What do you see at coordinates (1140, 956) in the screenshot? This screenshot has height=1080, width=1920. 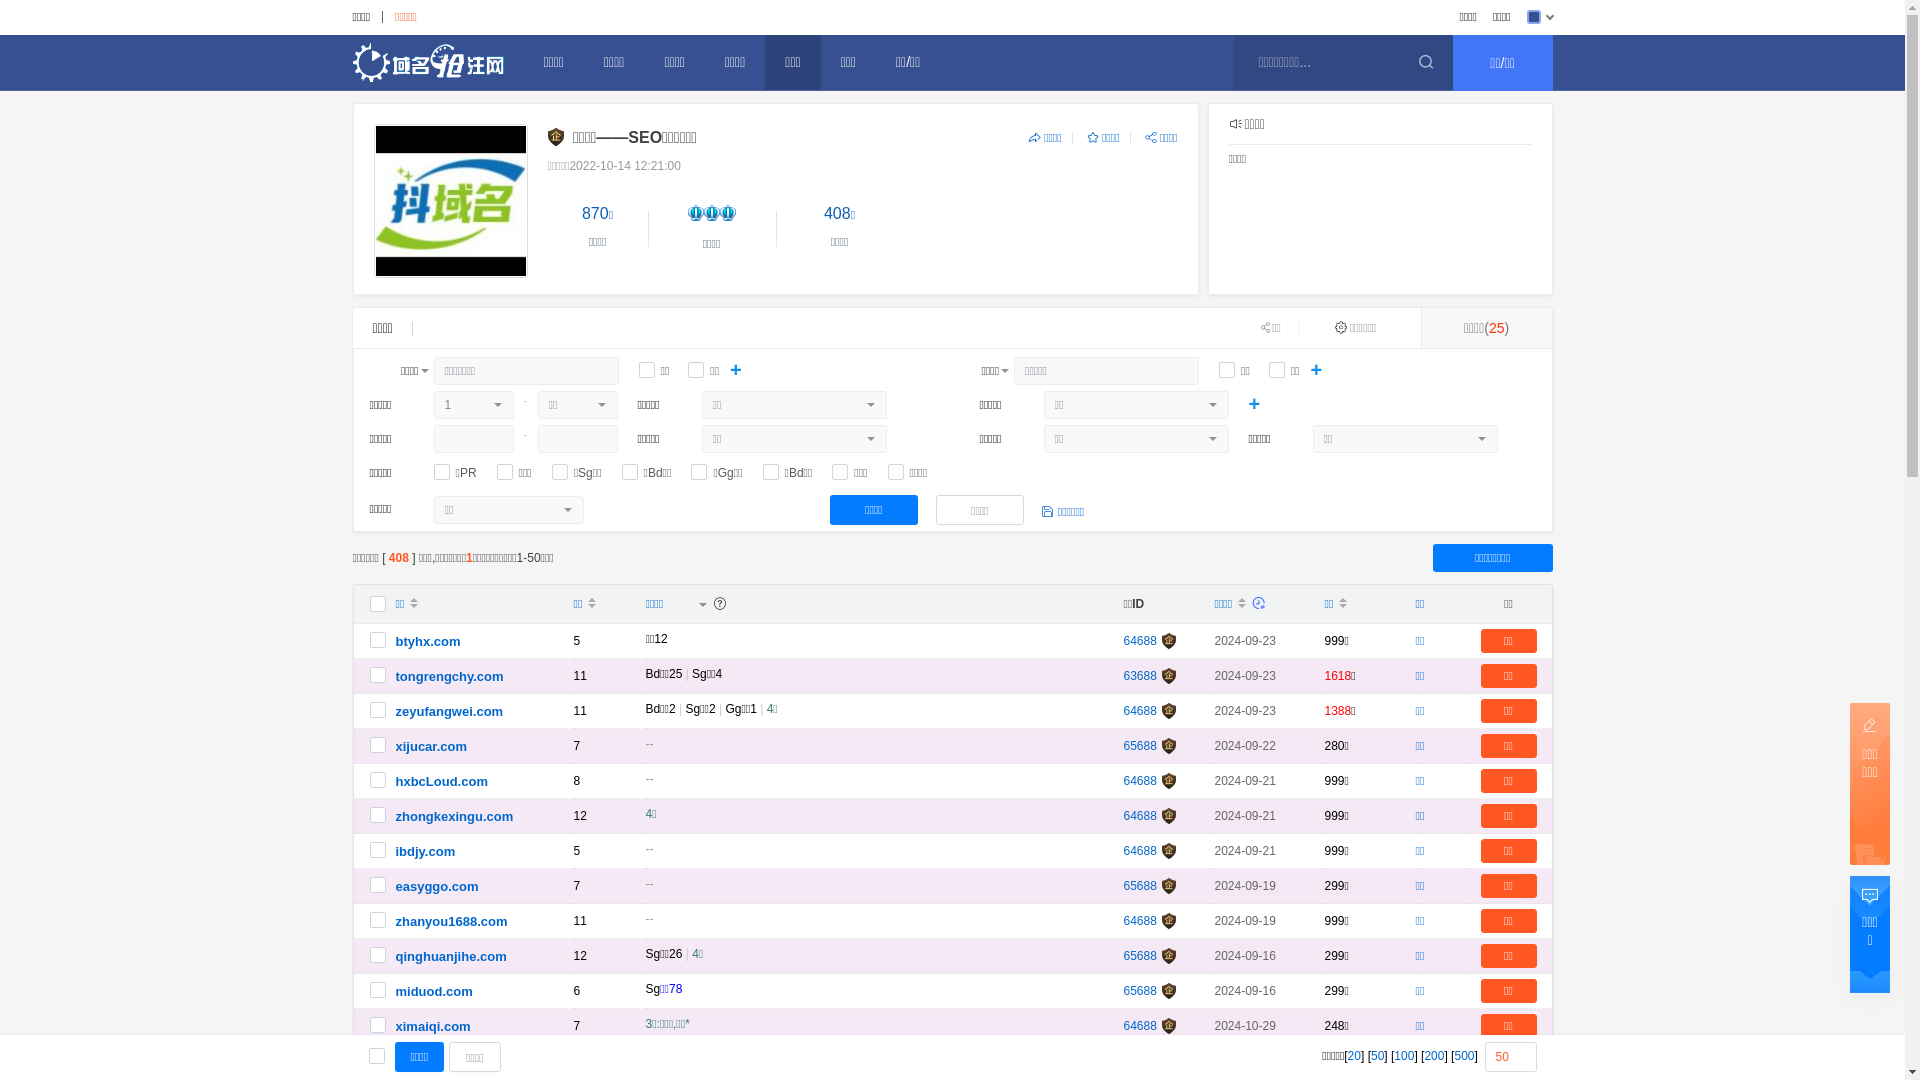 I see `65688` at bounding box center [1140, 956].